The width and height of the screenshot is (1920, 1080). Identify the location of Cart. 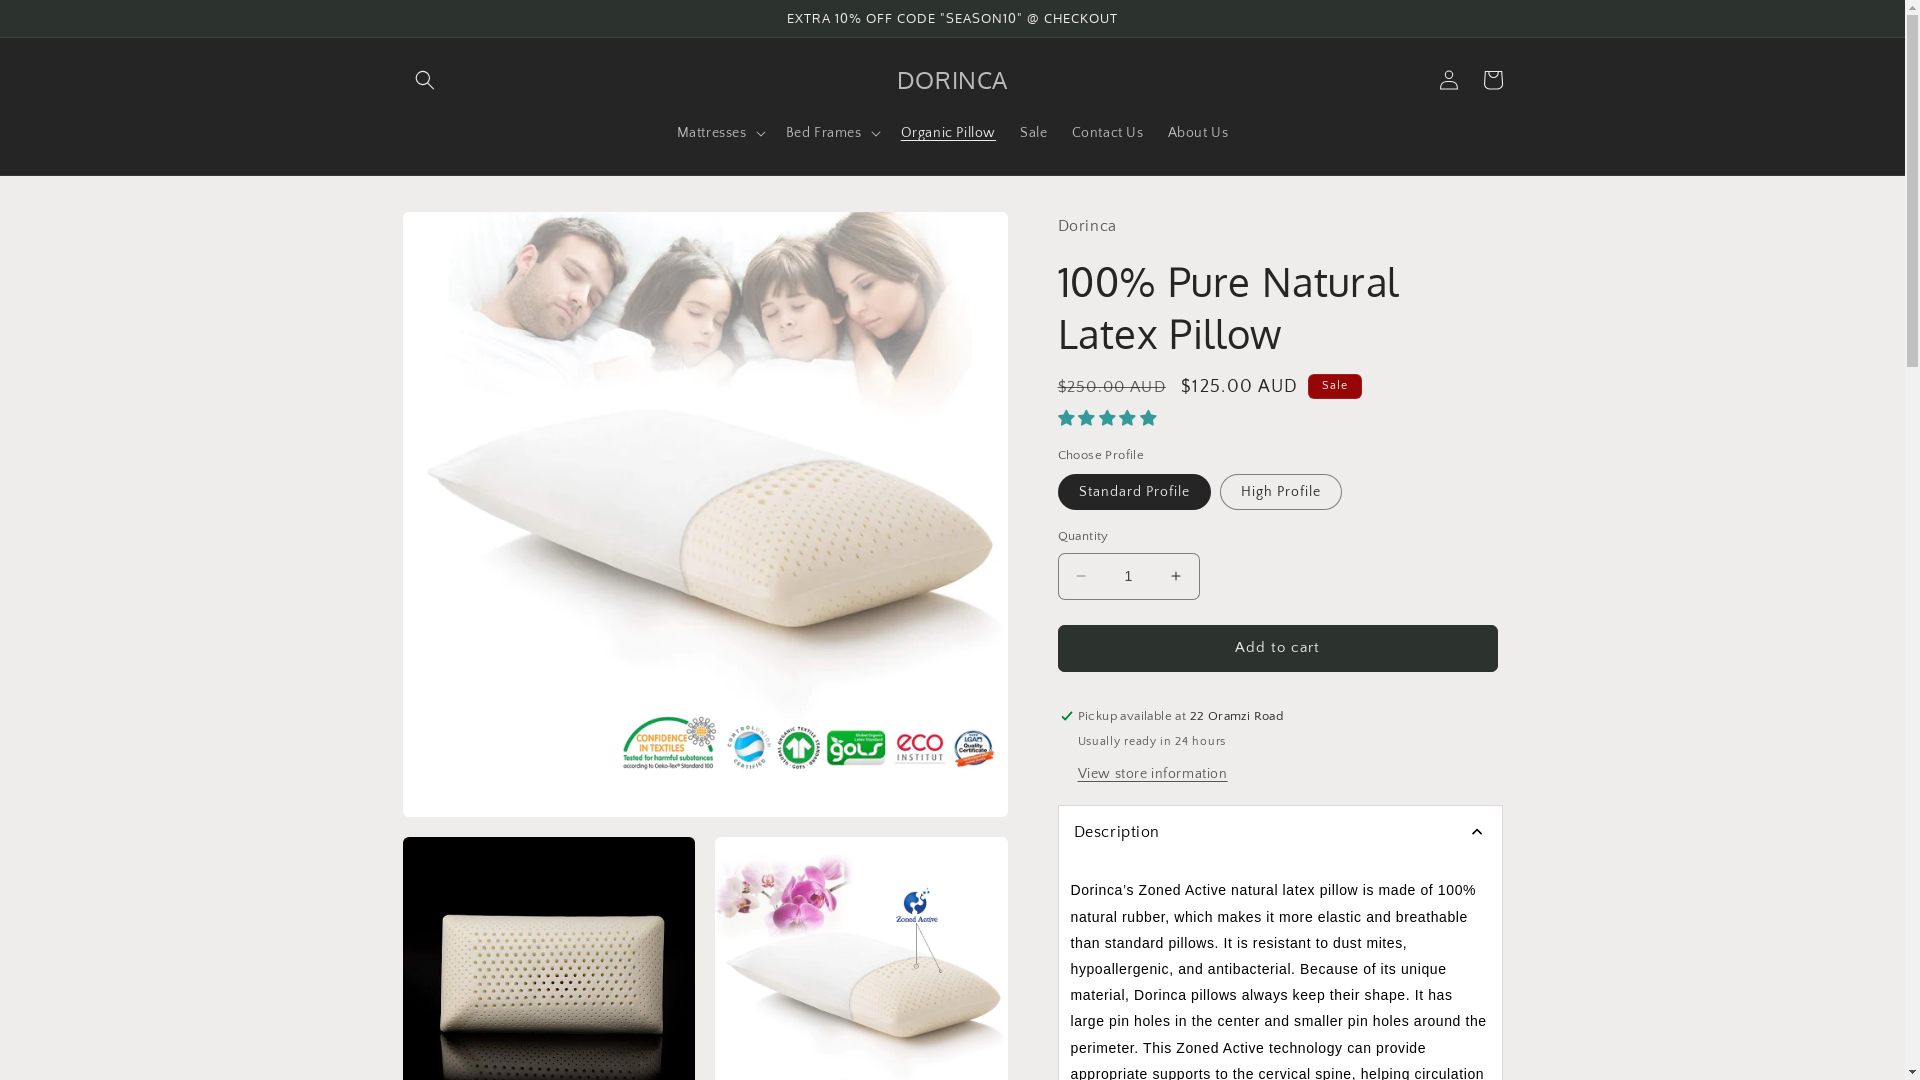
(1492, 80).